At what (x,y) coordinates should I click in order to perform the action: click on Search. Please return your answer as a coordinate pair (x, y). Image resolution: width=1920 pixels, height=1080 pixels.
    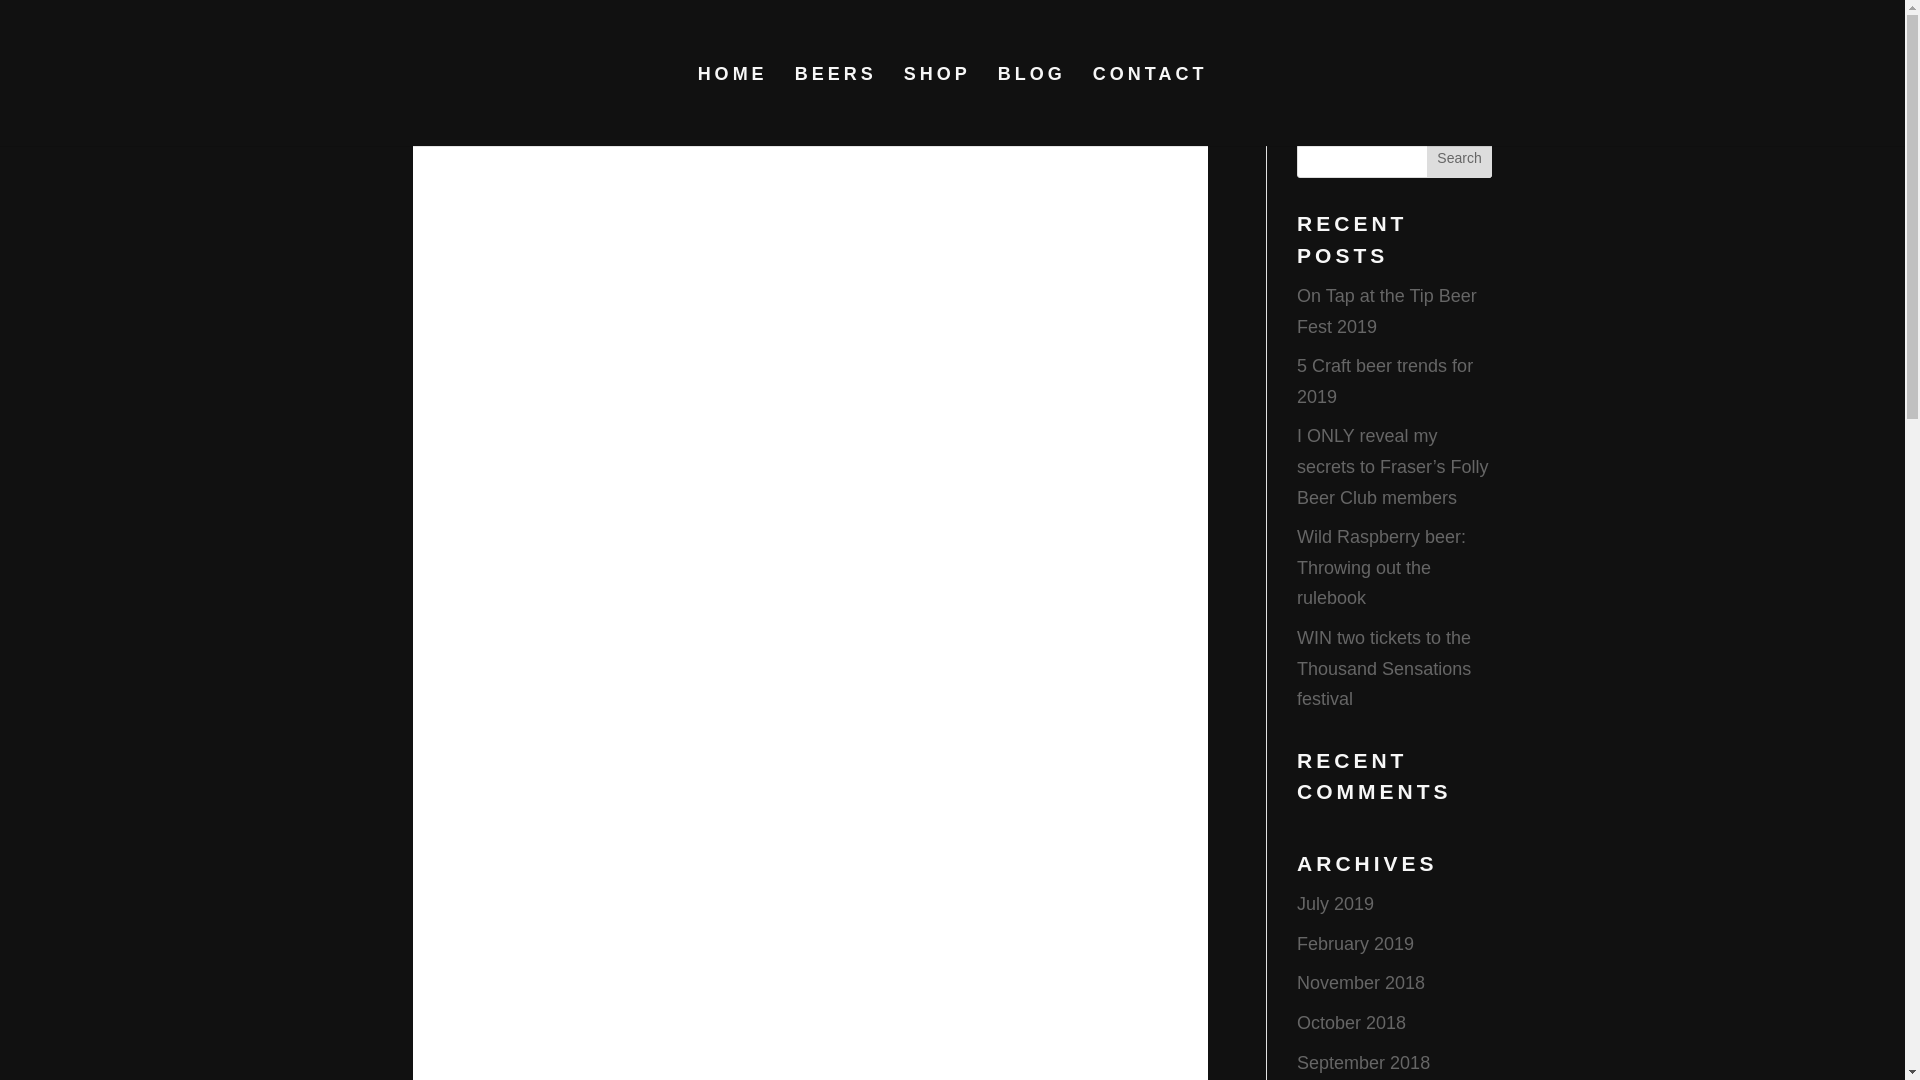
    Looking at the image, I should click on (1460, 158).